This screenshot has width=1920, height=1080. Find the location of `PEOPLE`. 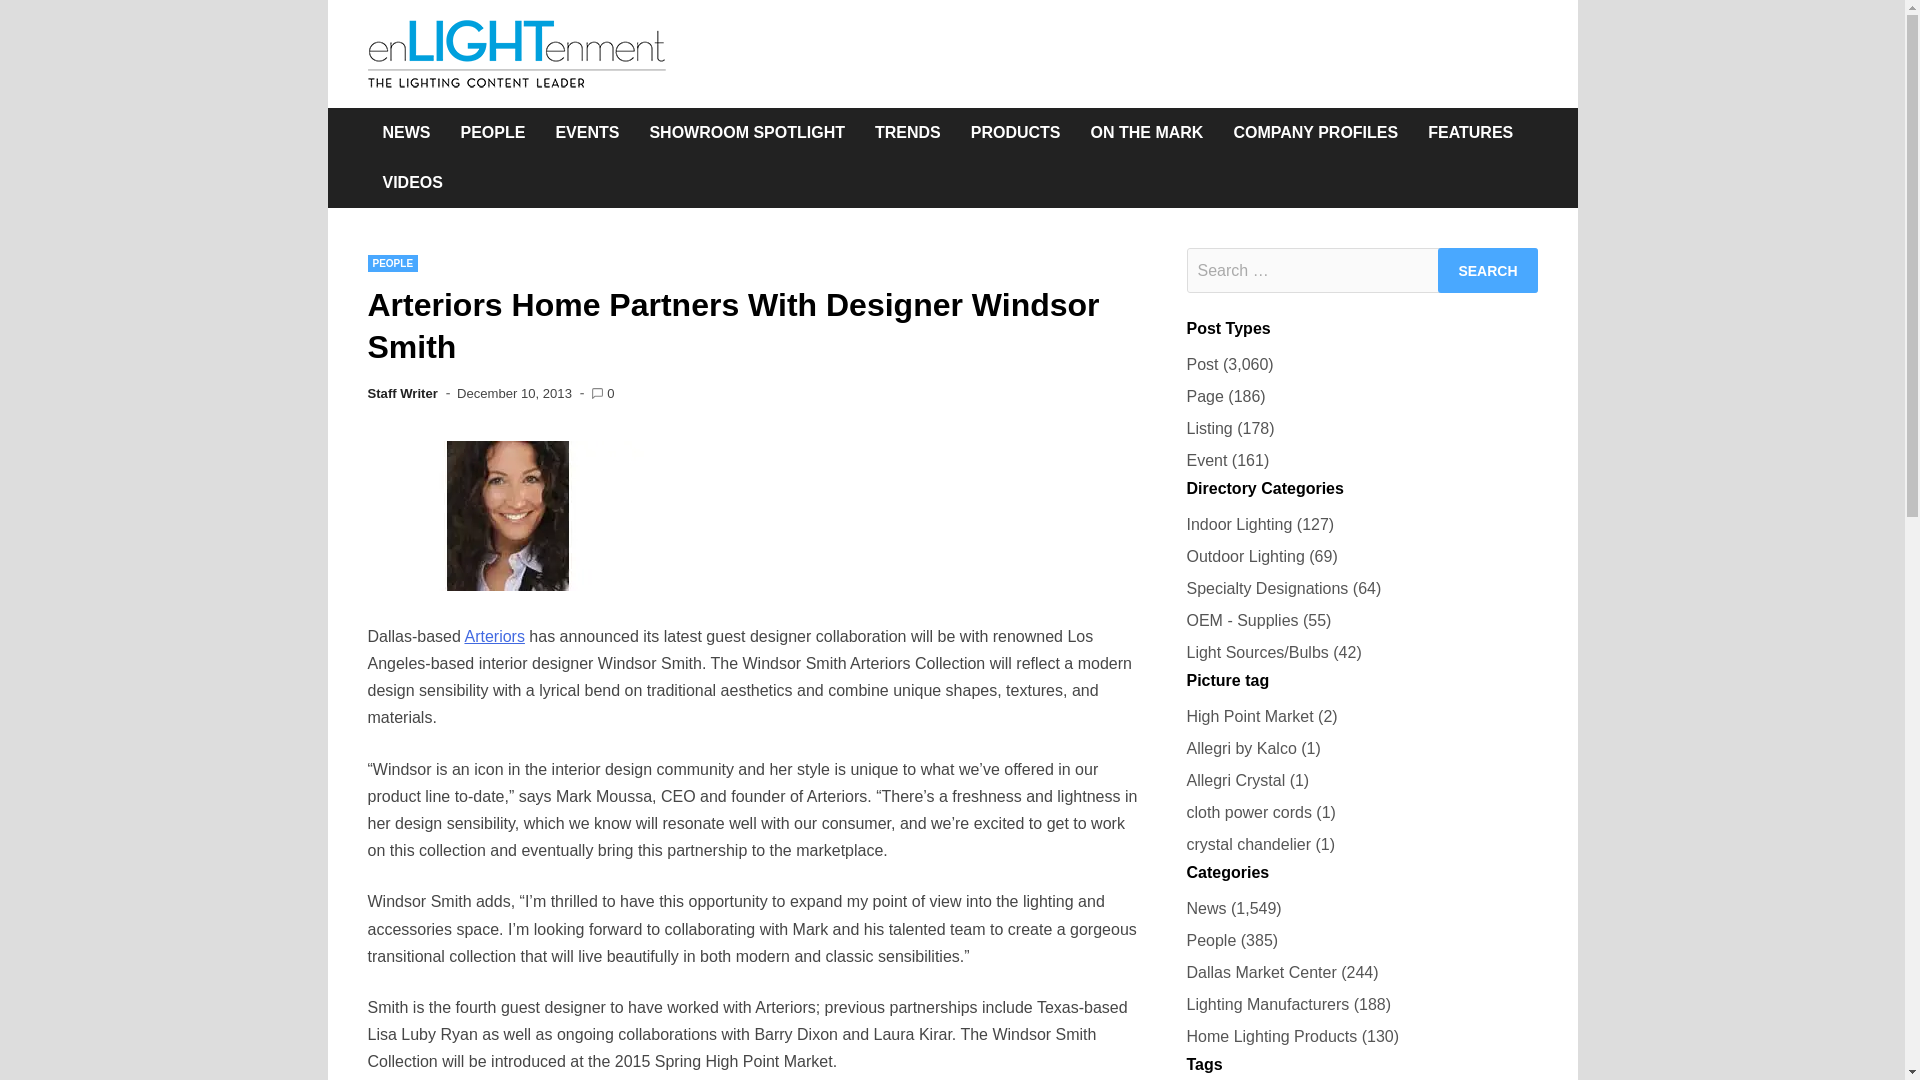

PEOPLE is located at coordinates (493, 132).